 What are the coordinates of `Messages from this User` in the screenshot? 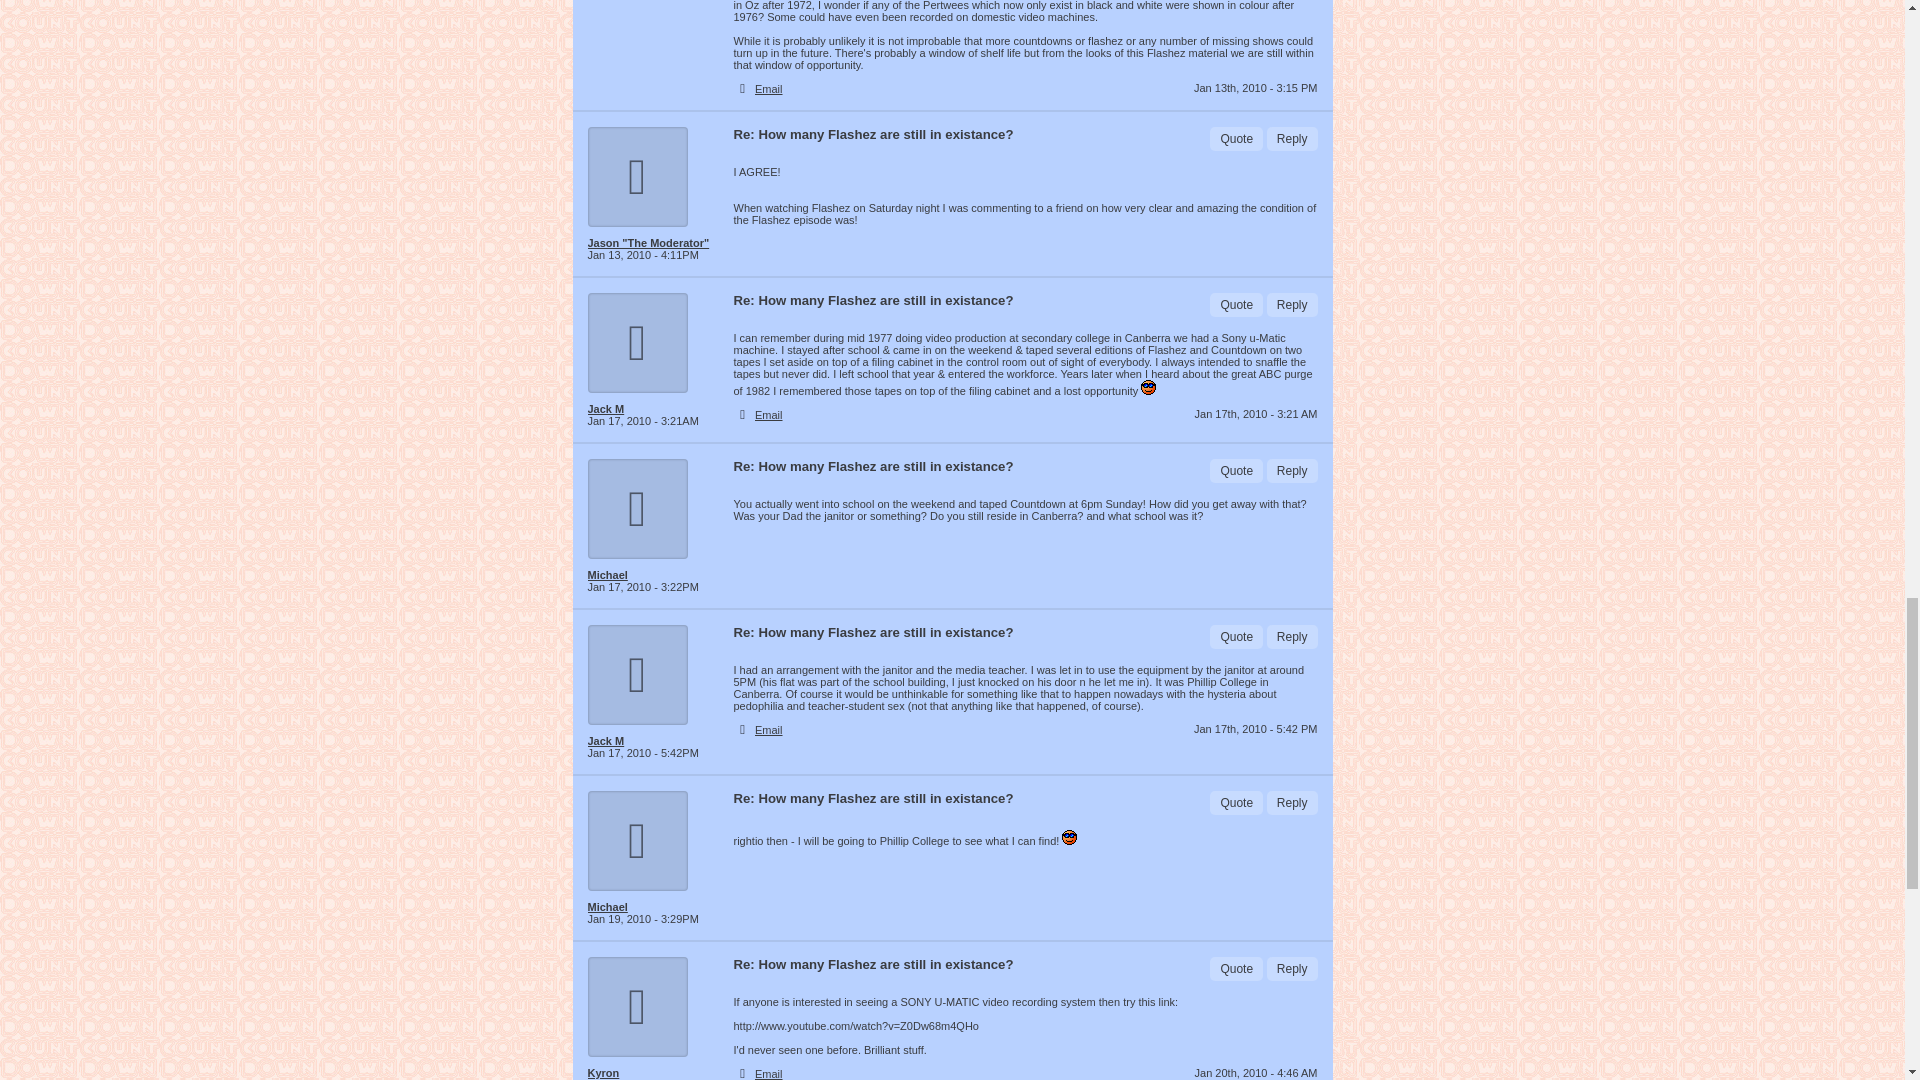 It's located at (607, 575).